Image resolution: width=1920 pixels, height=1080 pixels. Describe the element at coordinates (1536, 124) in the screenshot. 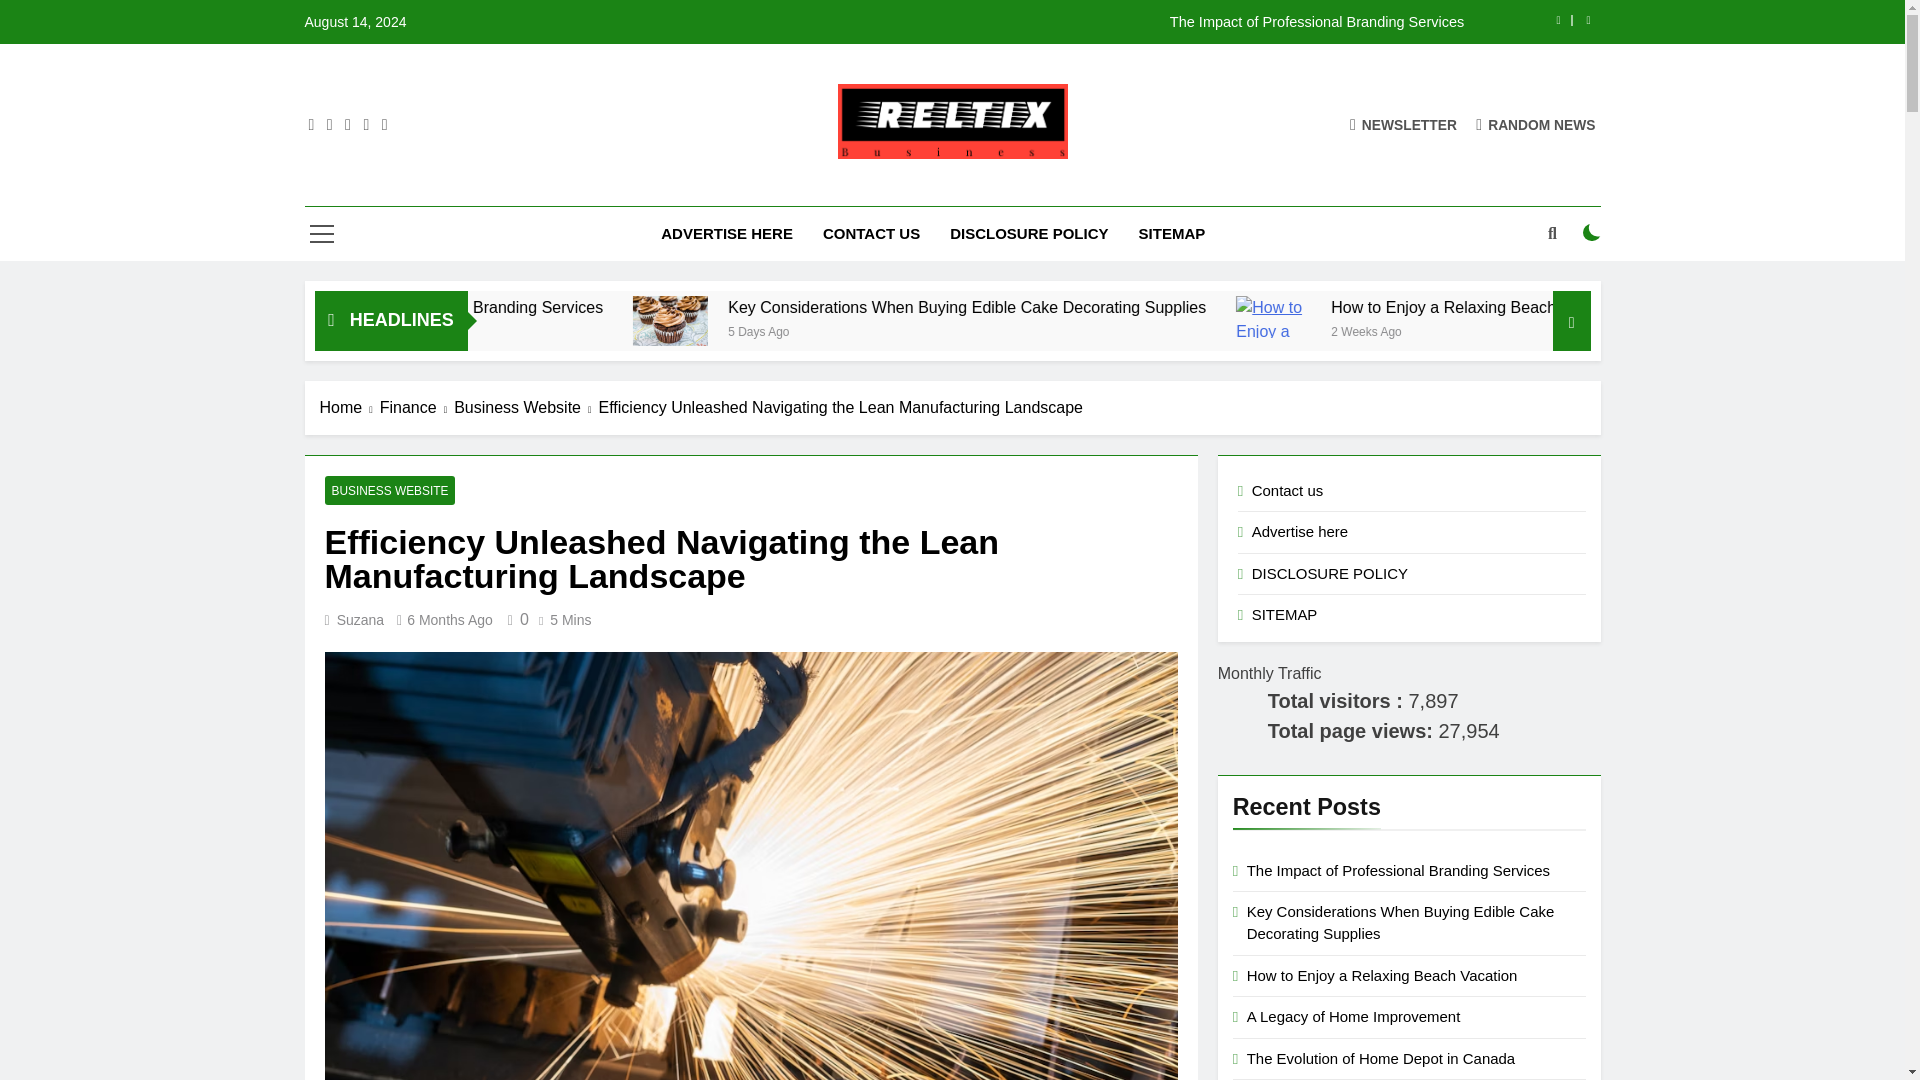

I see `RANDOM NEWS` at that location.